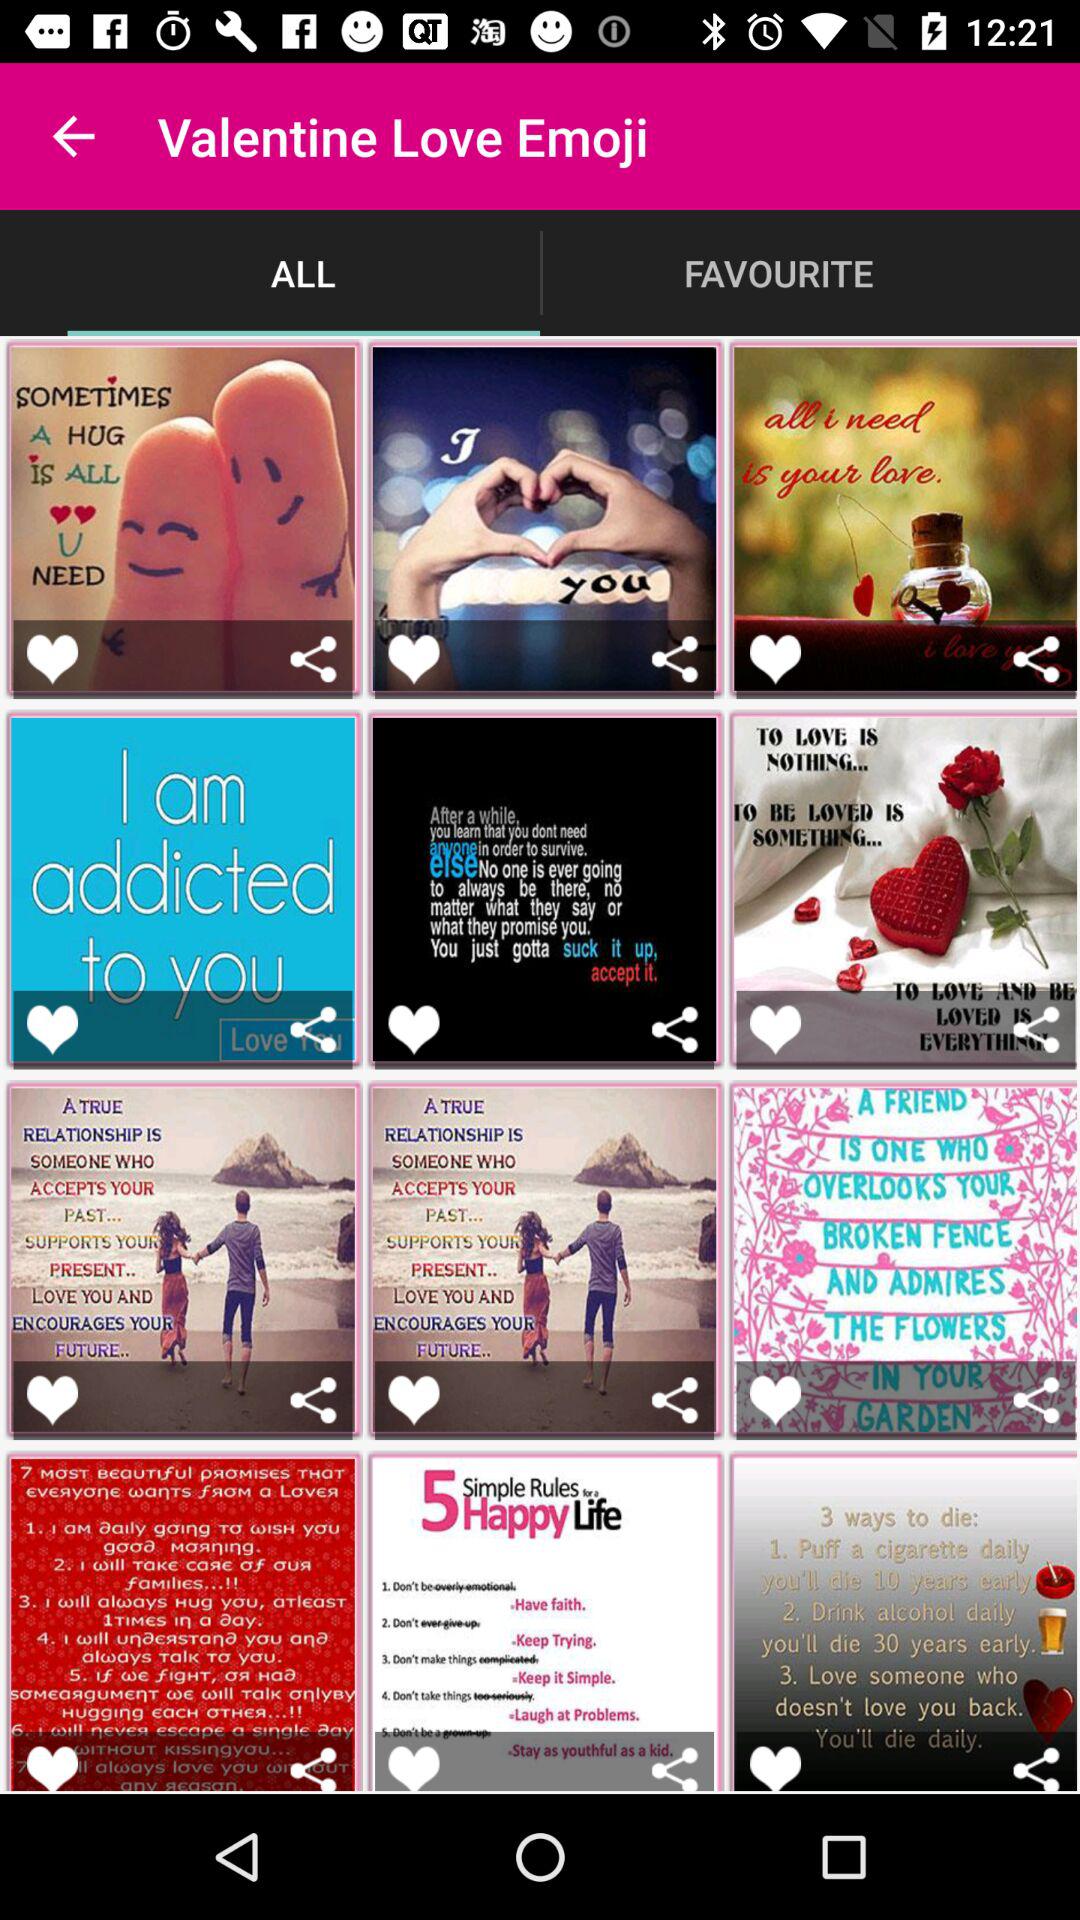  I want to click on share emoji, so click(314, 1400).